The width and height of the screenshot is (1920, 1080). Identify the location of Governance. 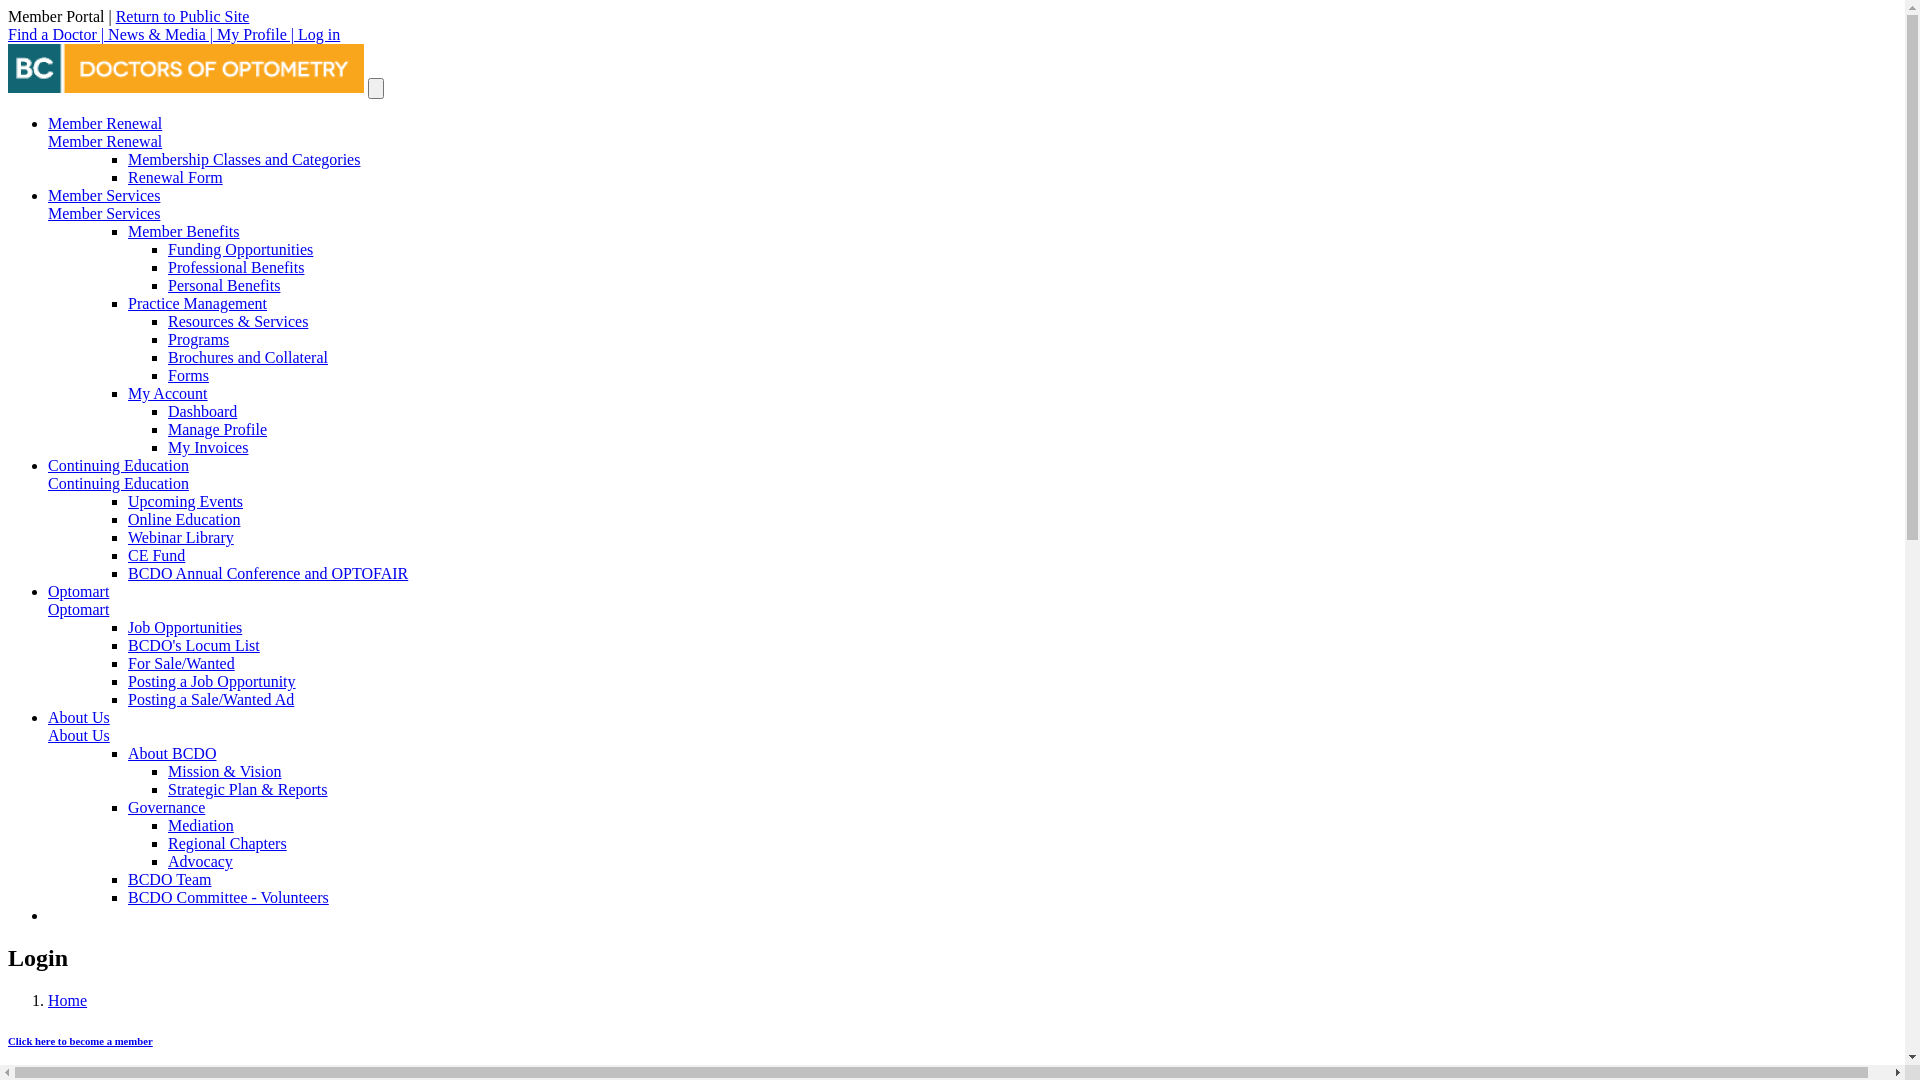
(166, 808).